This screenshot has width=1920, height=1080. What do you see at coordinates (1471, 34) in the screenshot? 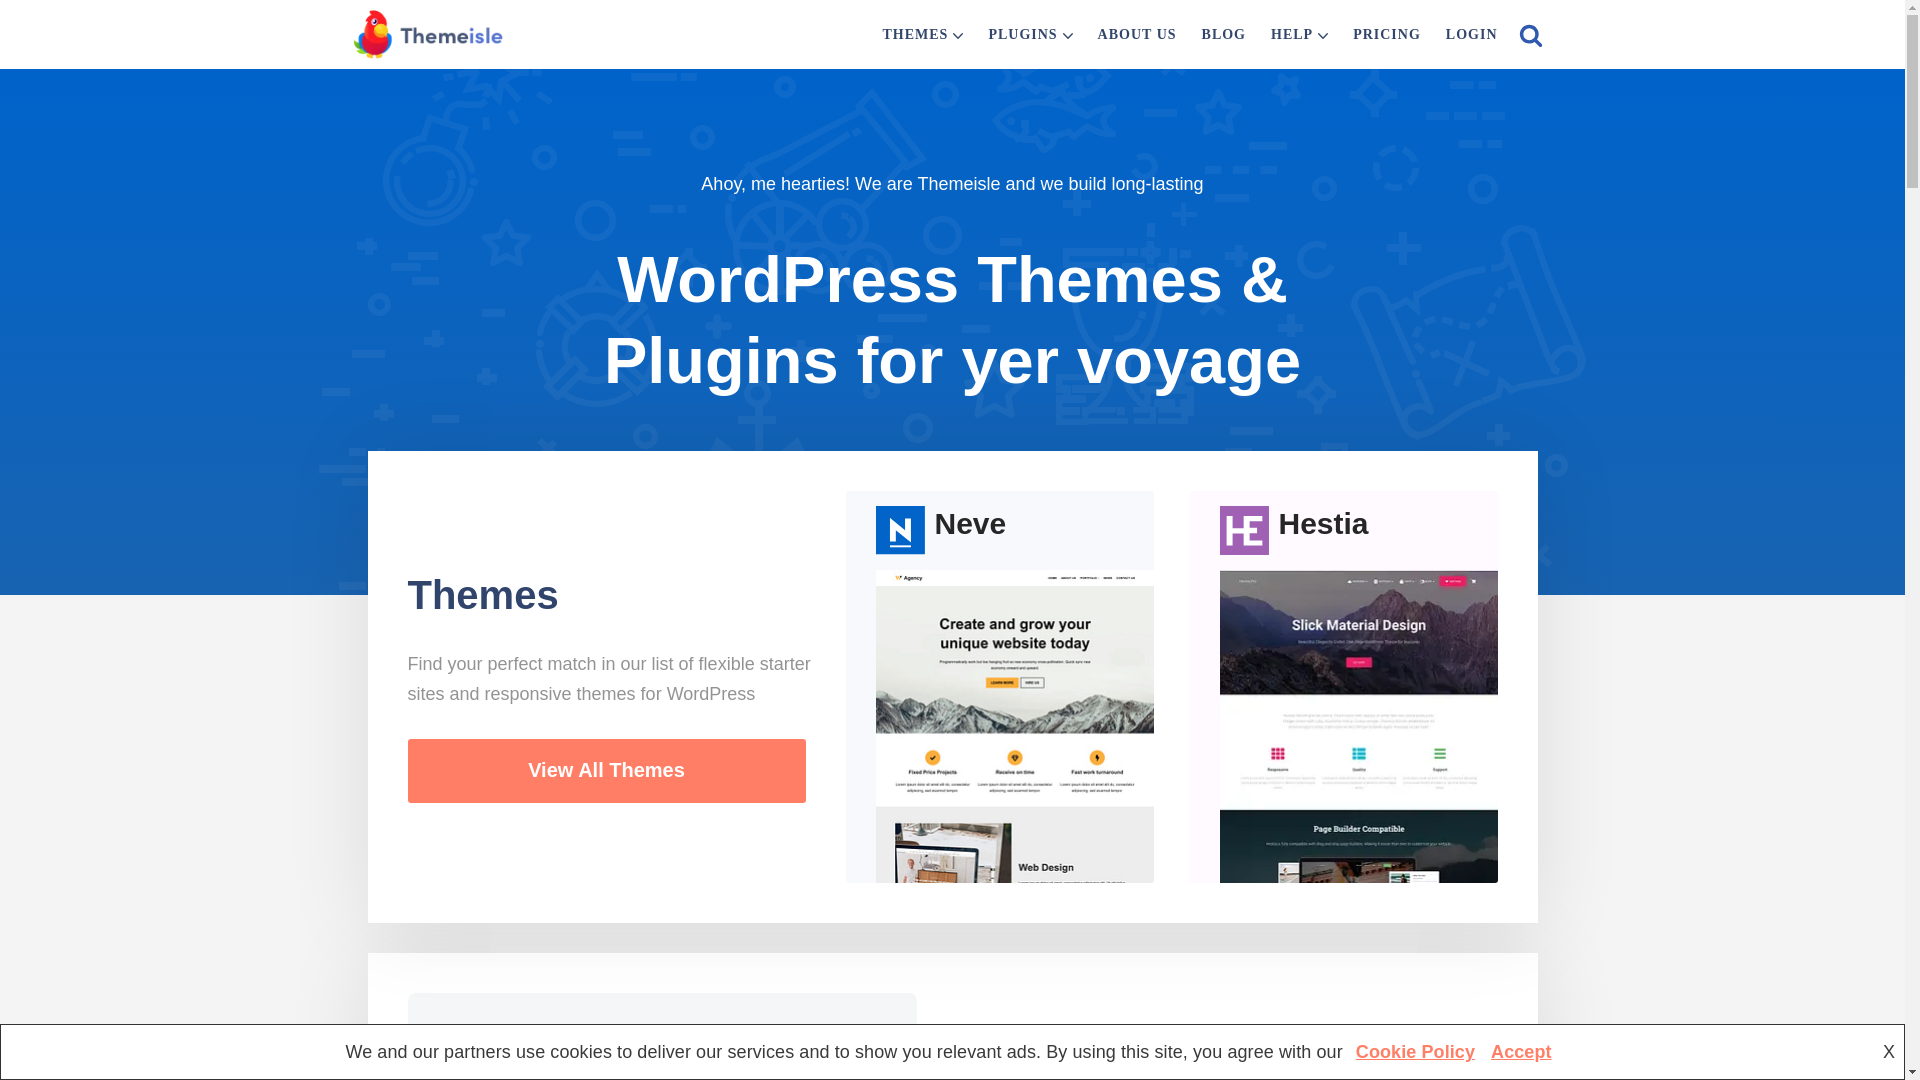
I see `LOGIN` at bounding box center [1471, 34].